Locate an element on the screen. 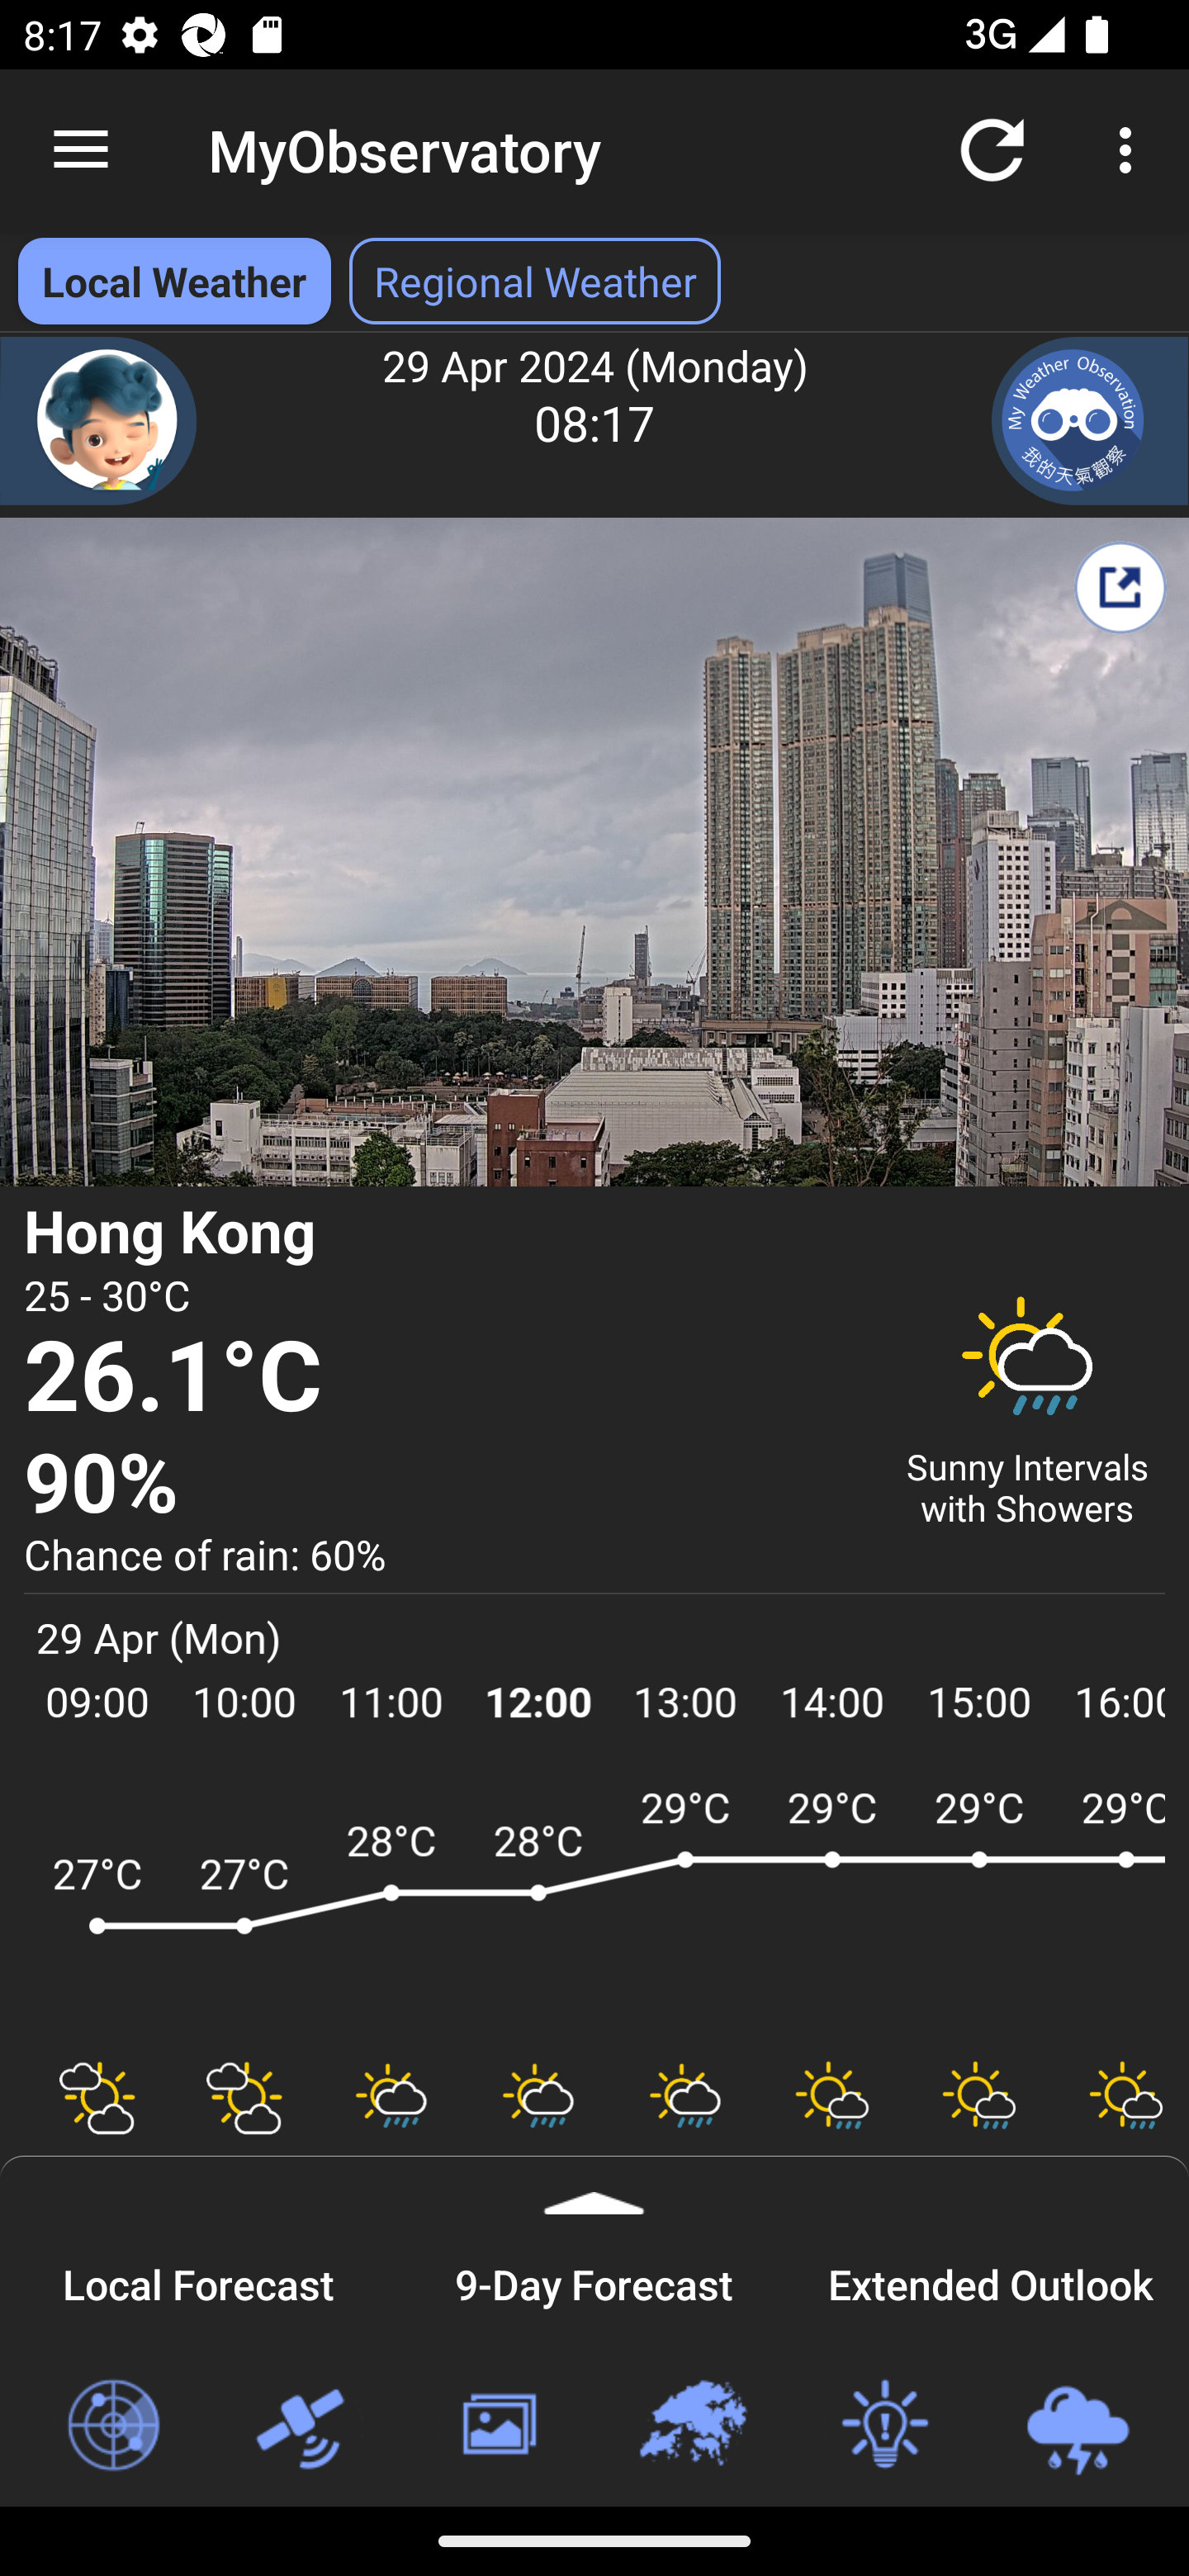  Navigate up is located at coordinates (81, 150).